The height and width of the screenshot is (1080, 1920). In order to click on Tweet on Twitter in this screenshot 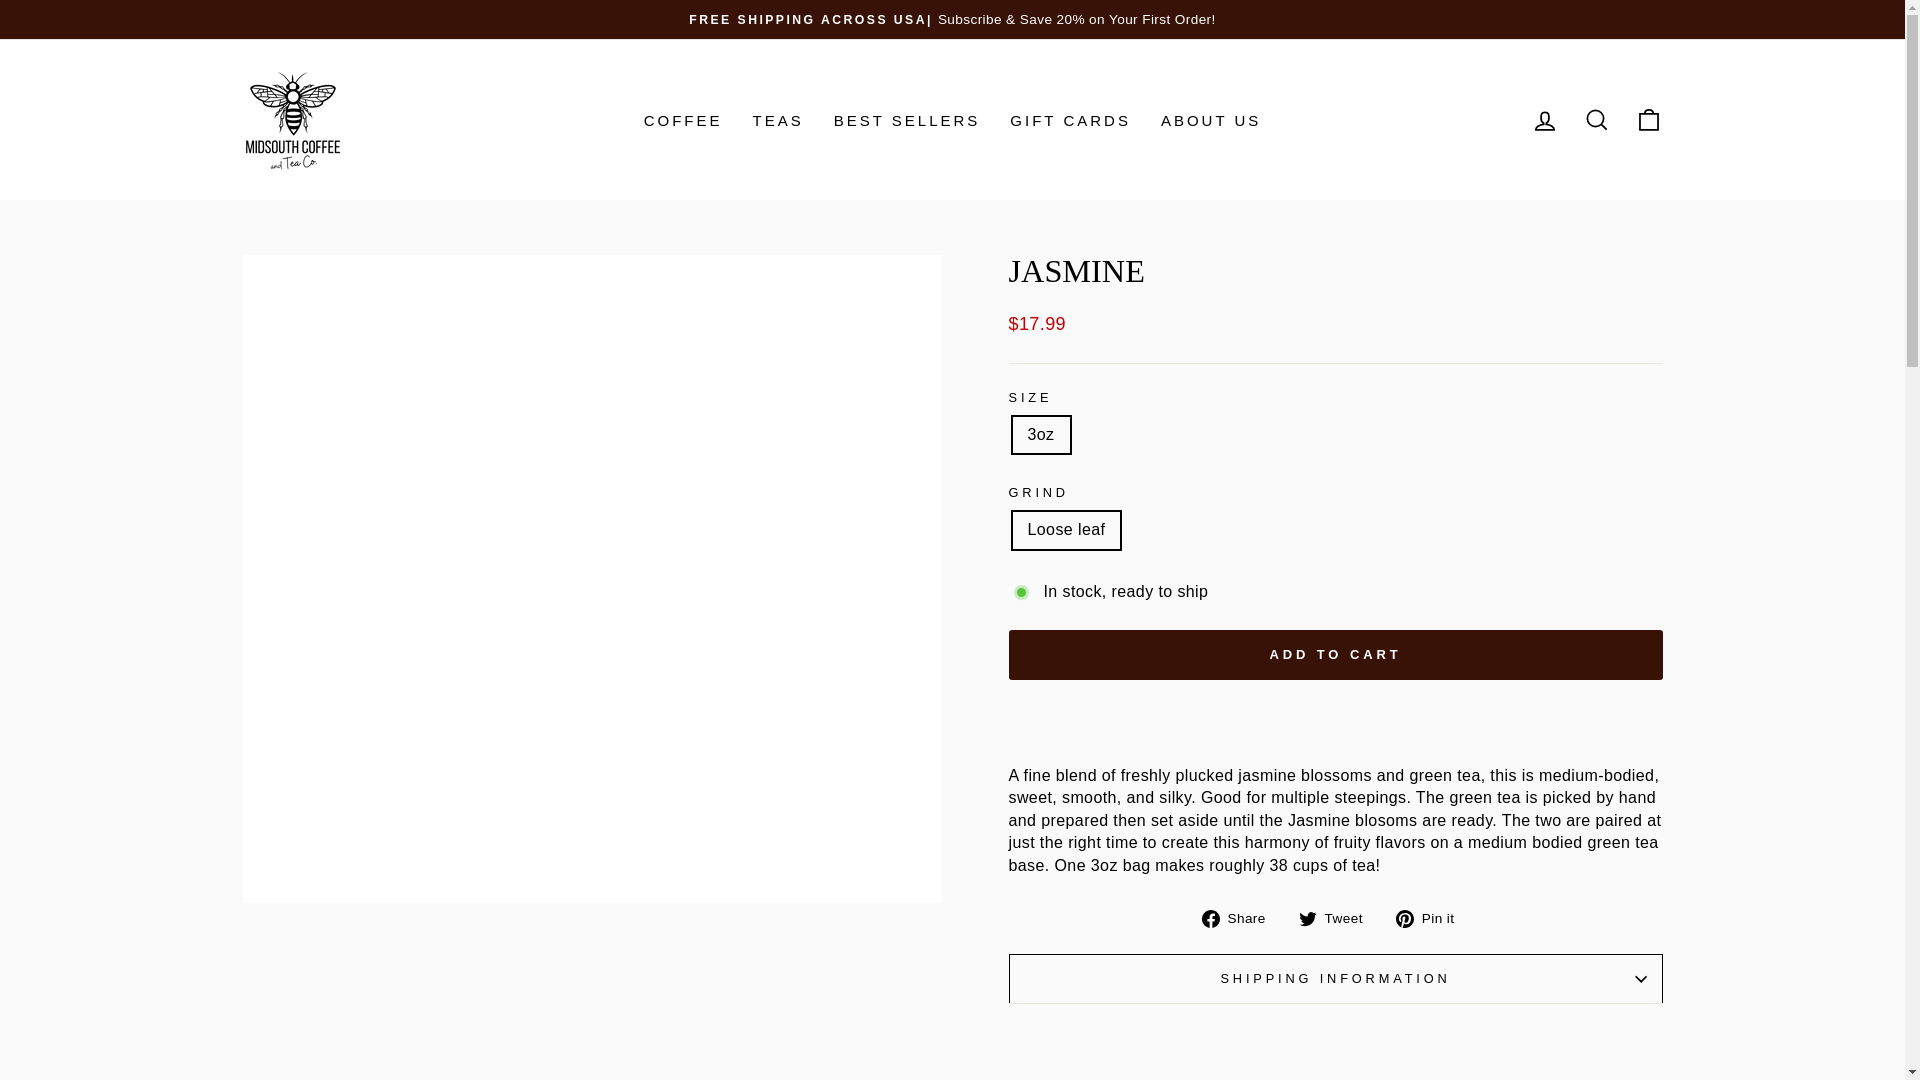, I will do `click(1338, 918)`.